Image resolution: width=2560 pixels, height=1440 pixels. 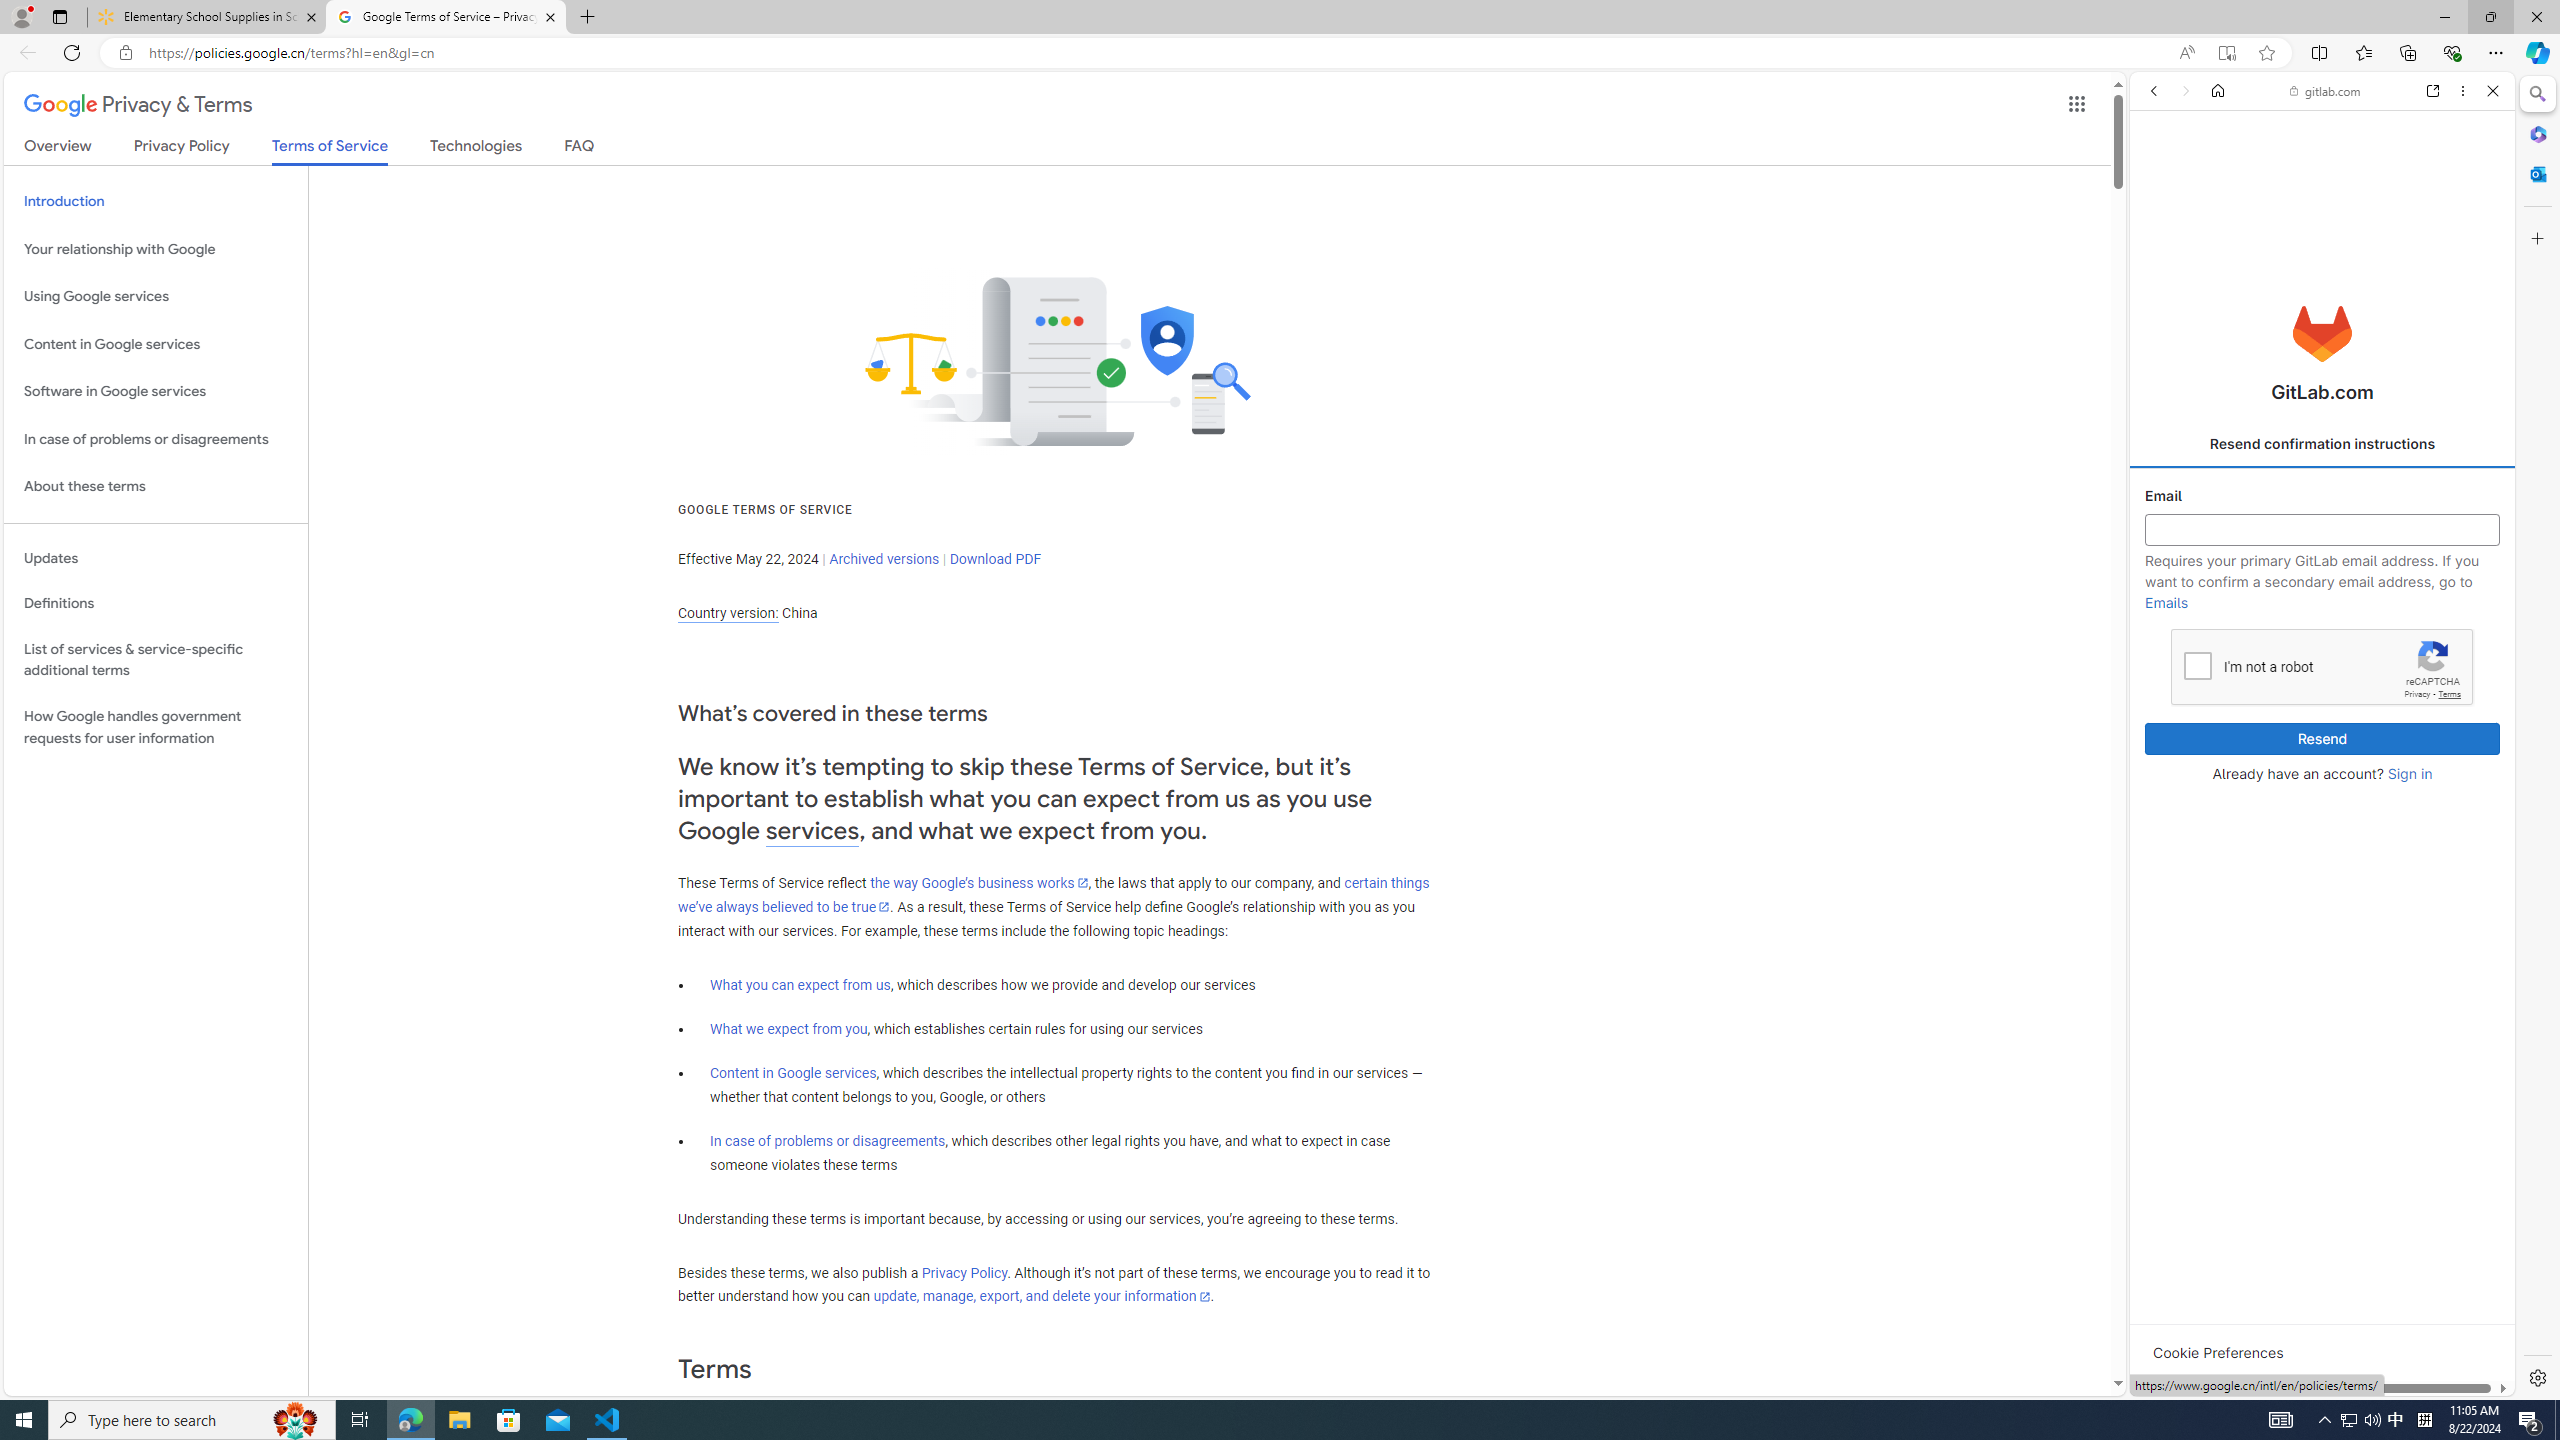 What do you see at coordinates (2450, 694) in the screenshot?
I see `Terms` at bounding box center [2450, 694].